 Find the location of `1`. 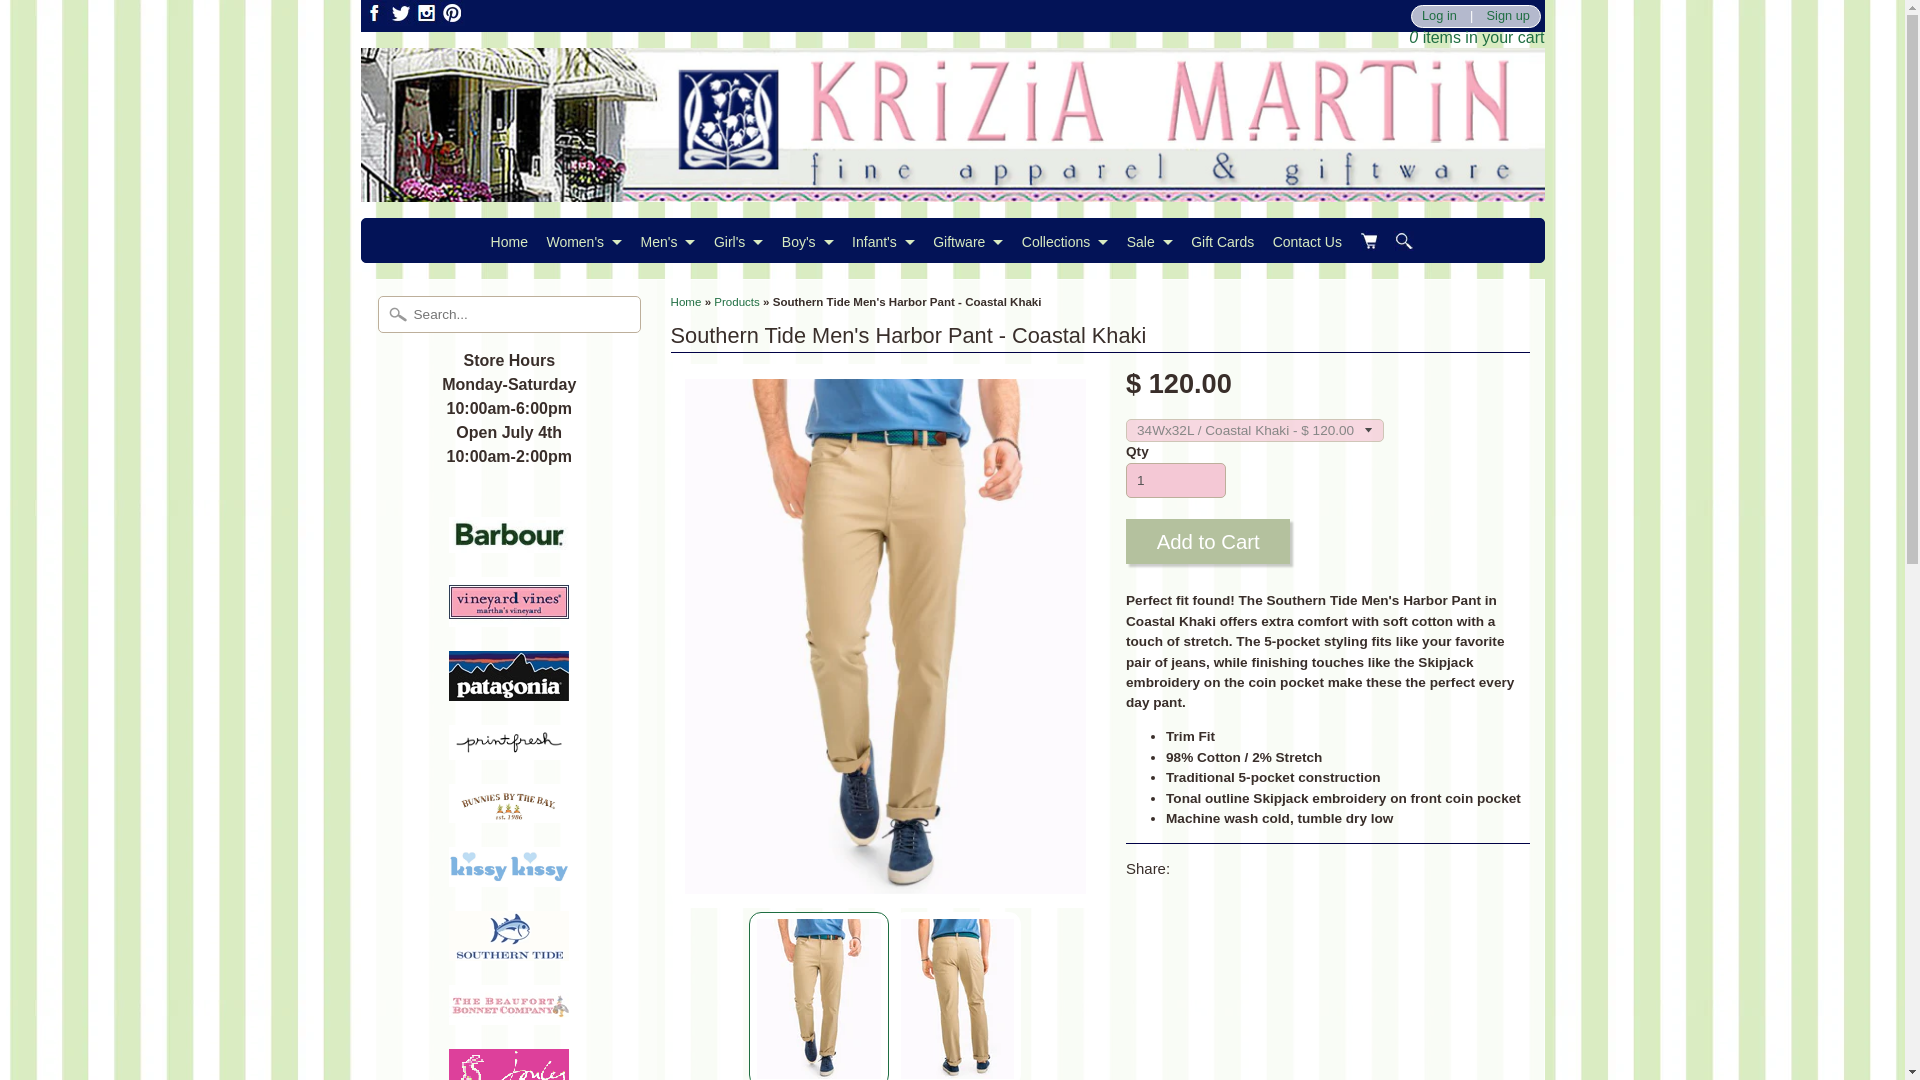

1 is located at coordinates (1176, 480).